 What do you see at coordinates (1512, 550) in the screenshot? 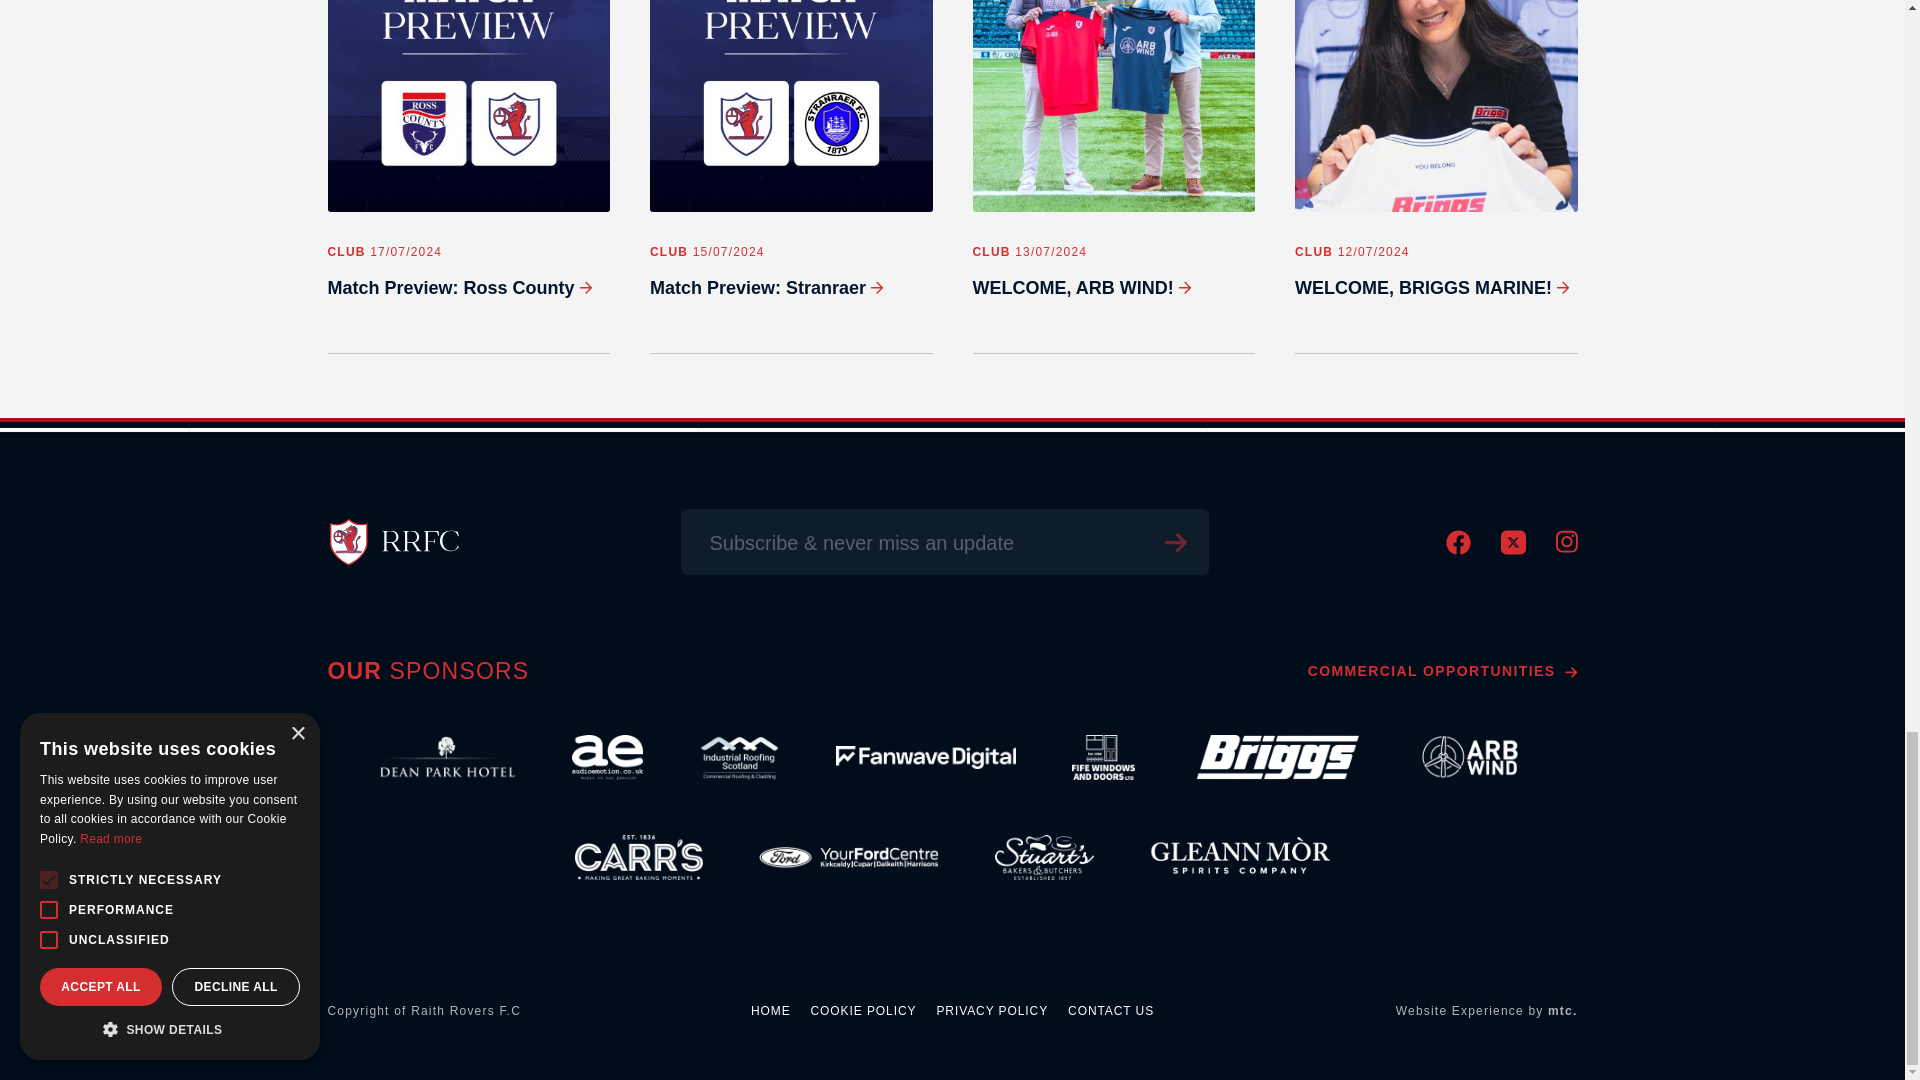
I see `Find us on X` at bounding box center [1512, 550].